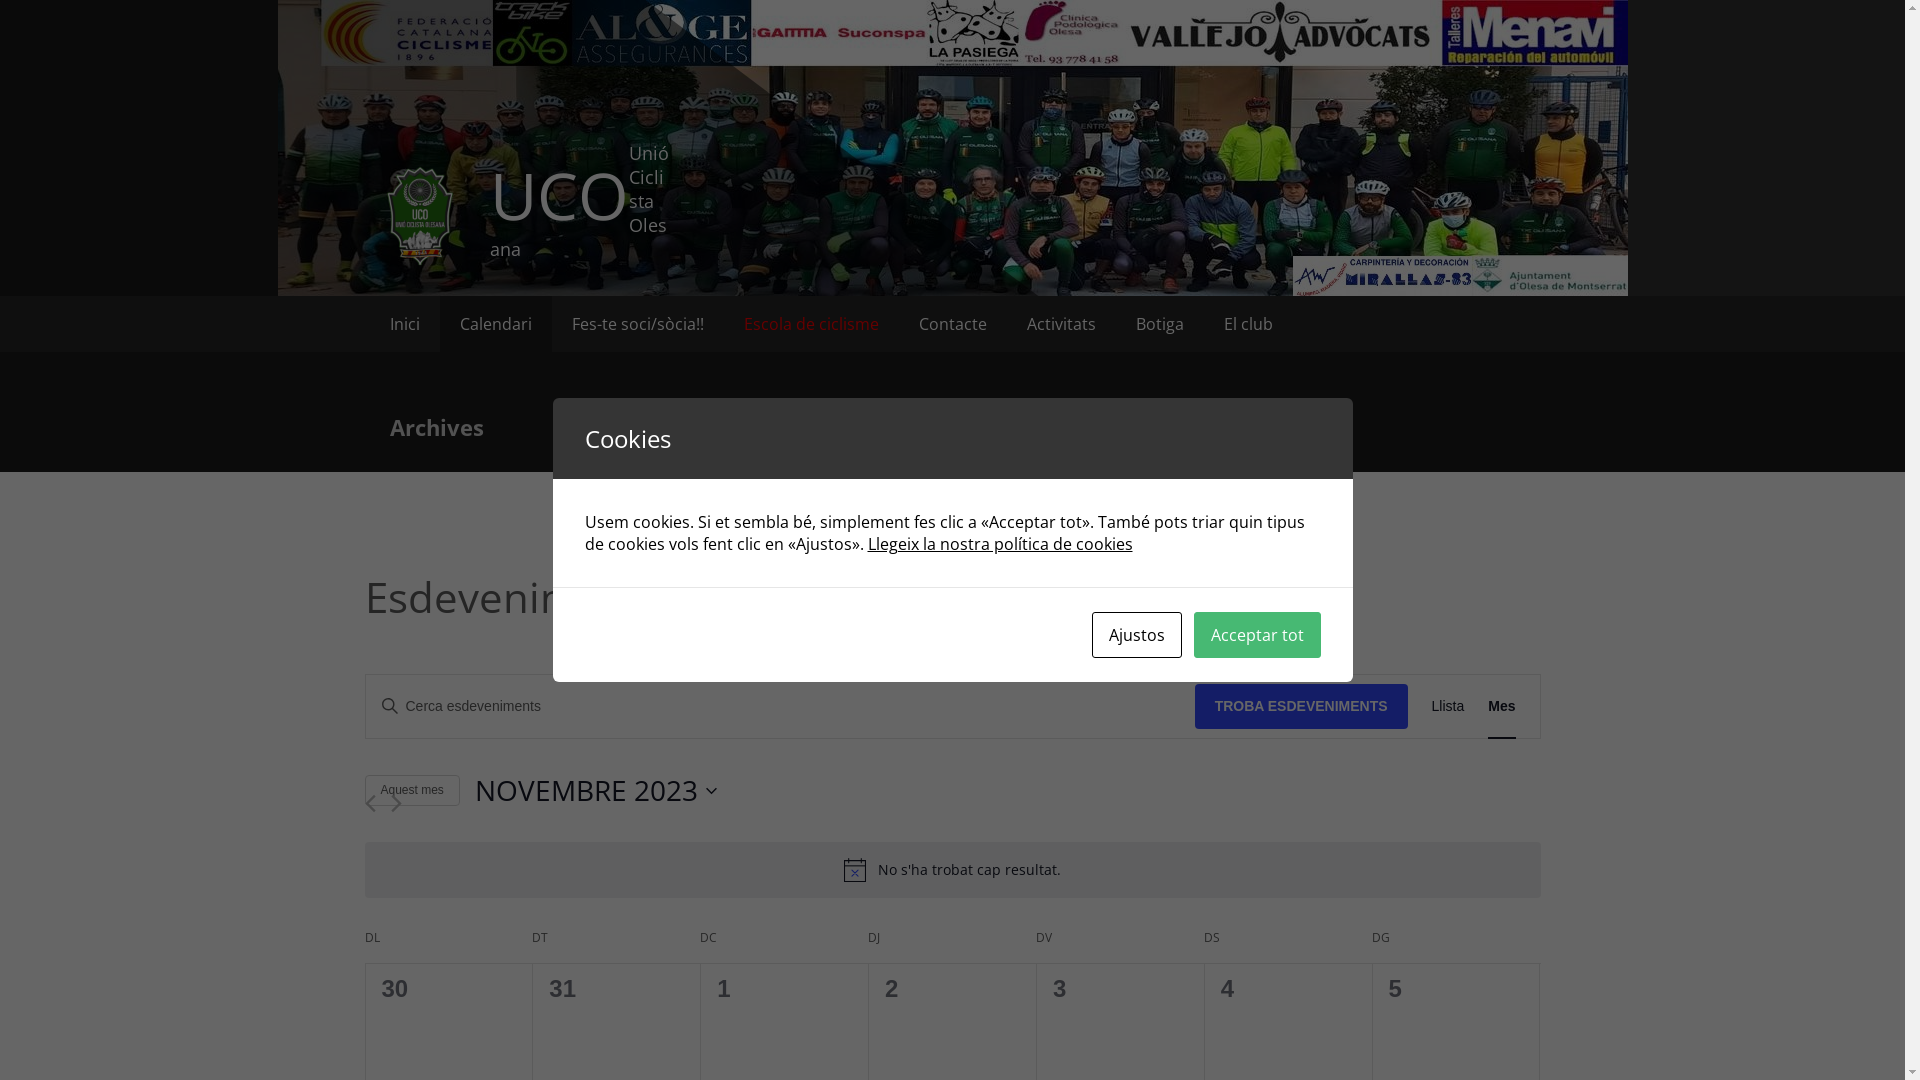  Describe the element at coordinates (496, 324) in the screenshot. I see `Calendari` at that location.